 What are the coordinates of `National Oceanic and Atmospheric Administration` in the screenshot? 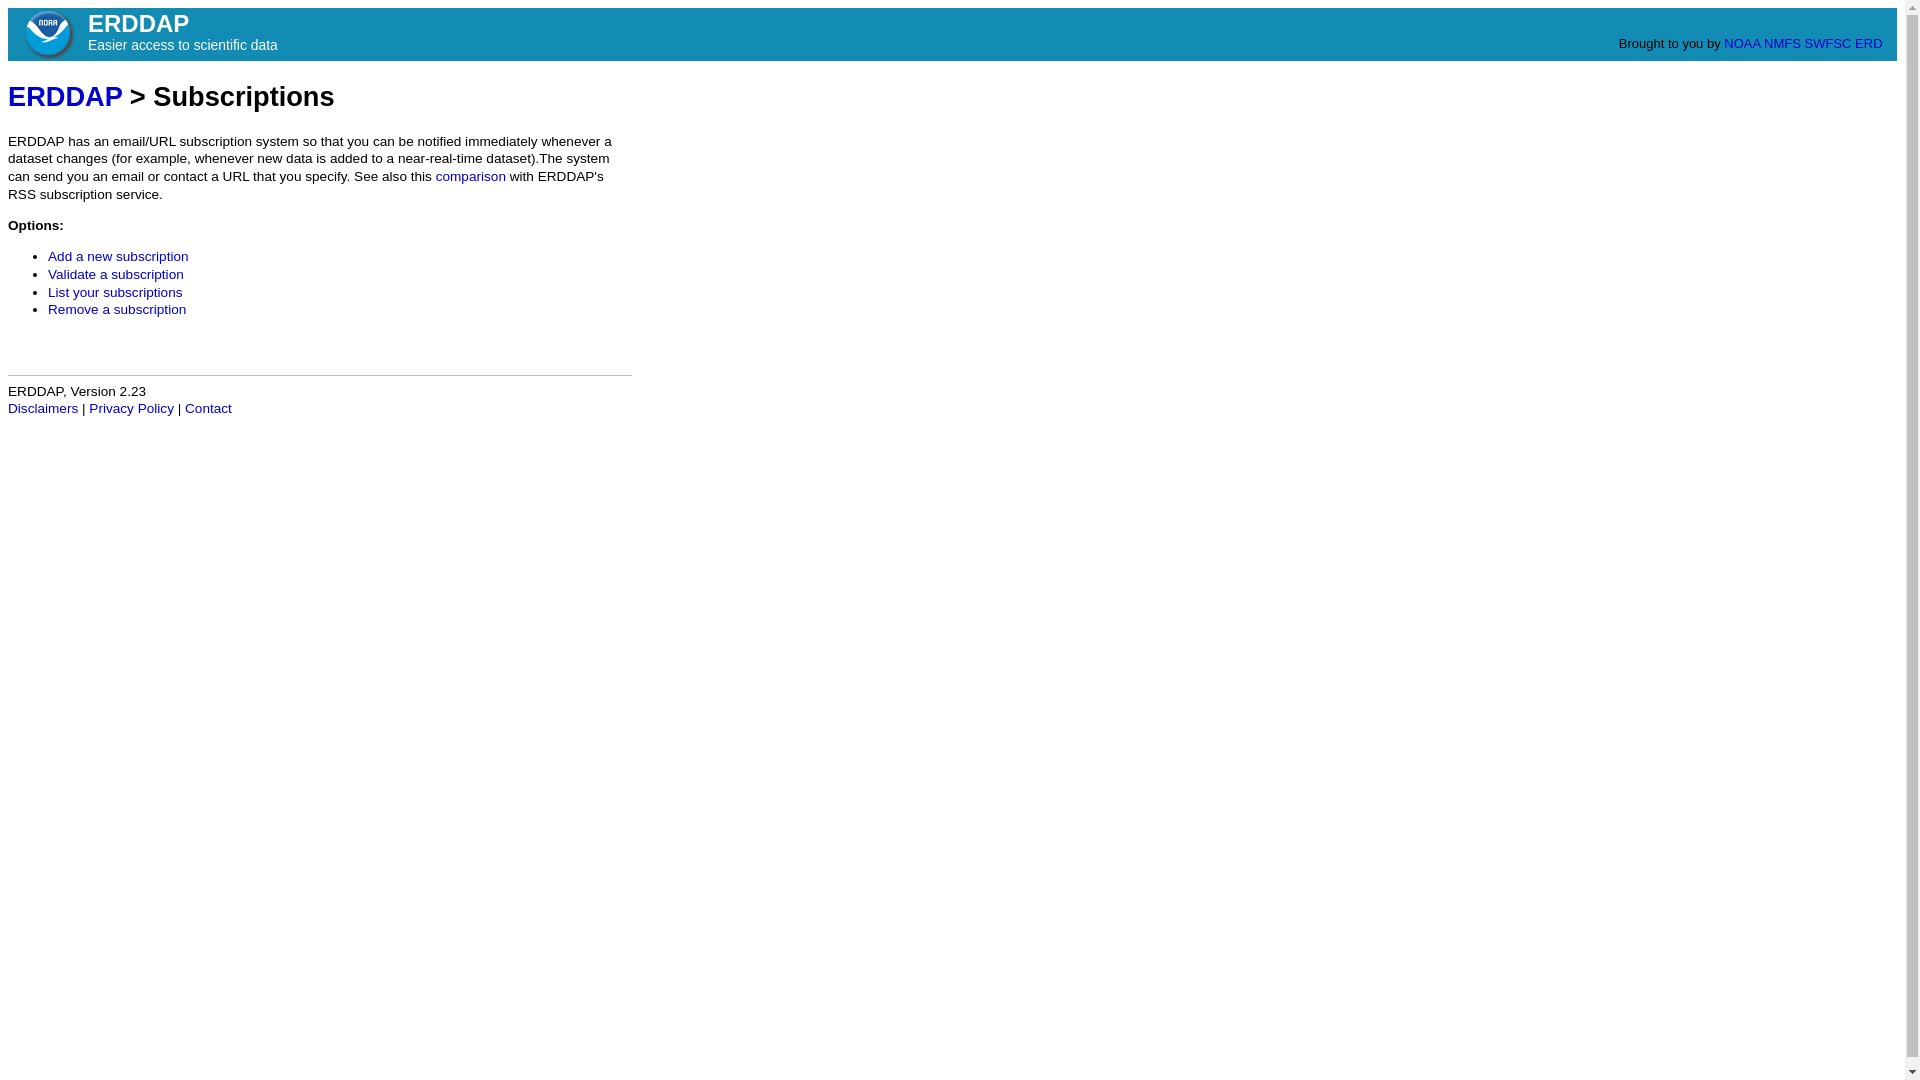 It's located at (1742, 42).